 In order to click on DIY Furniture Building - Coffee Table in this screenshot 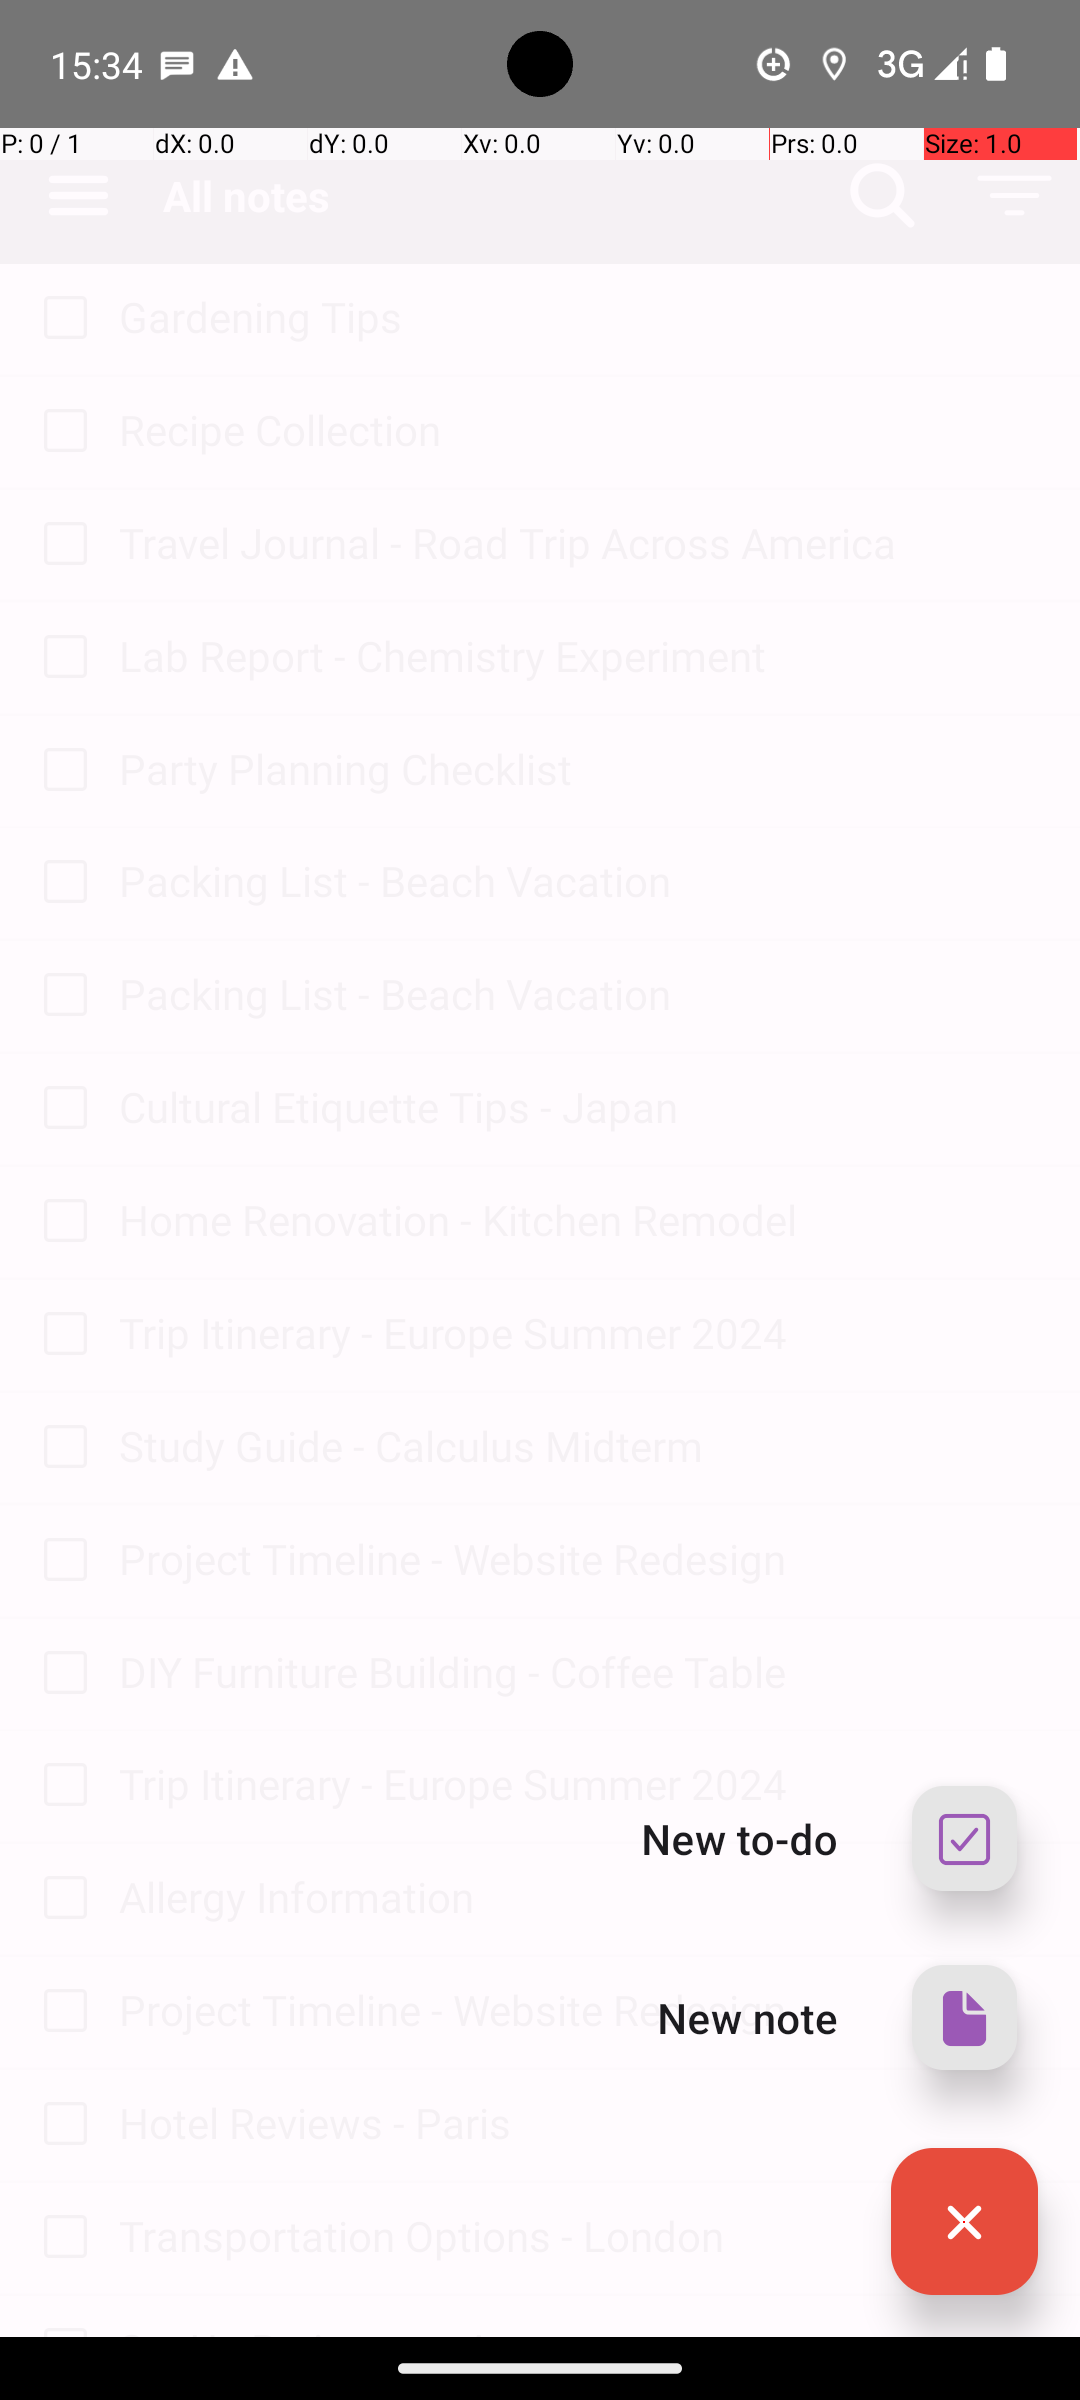, I will do `click(580, 1672)`.